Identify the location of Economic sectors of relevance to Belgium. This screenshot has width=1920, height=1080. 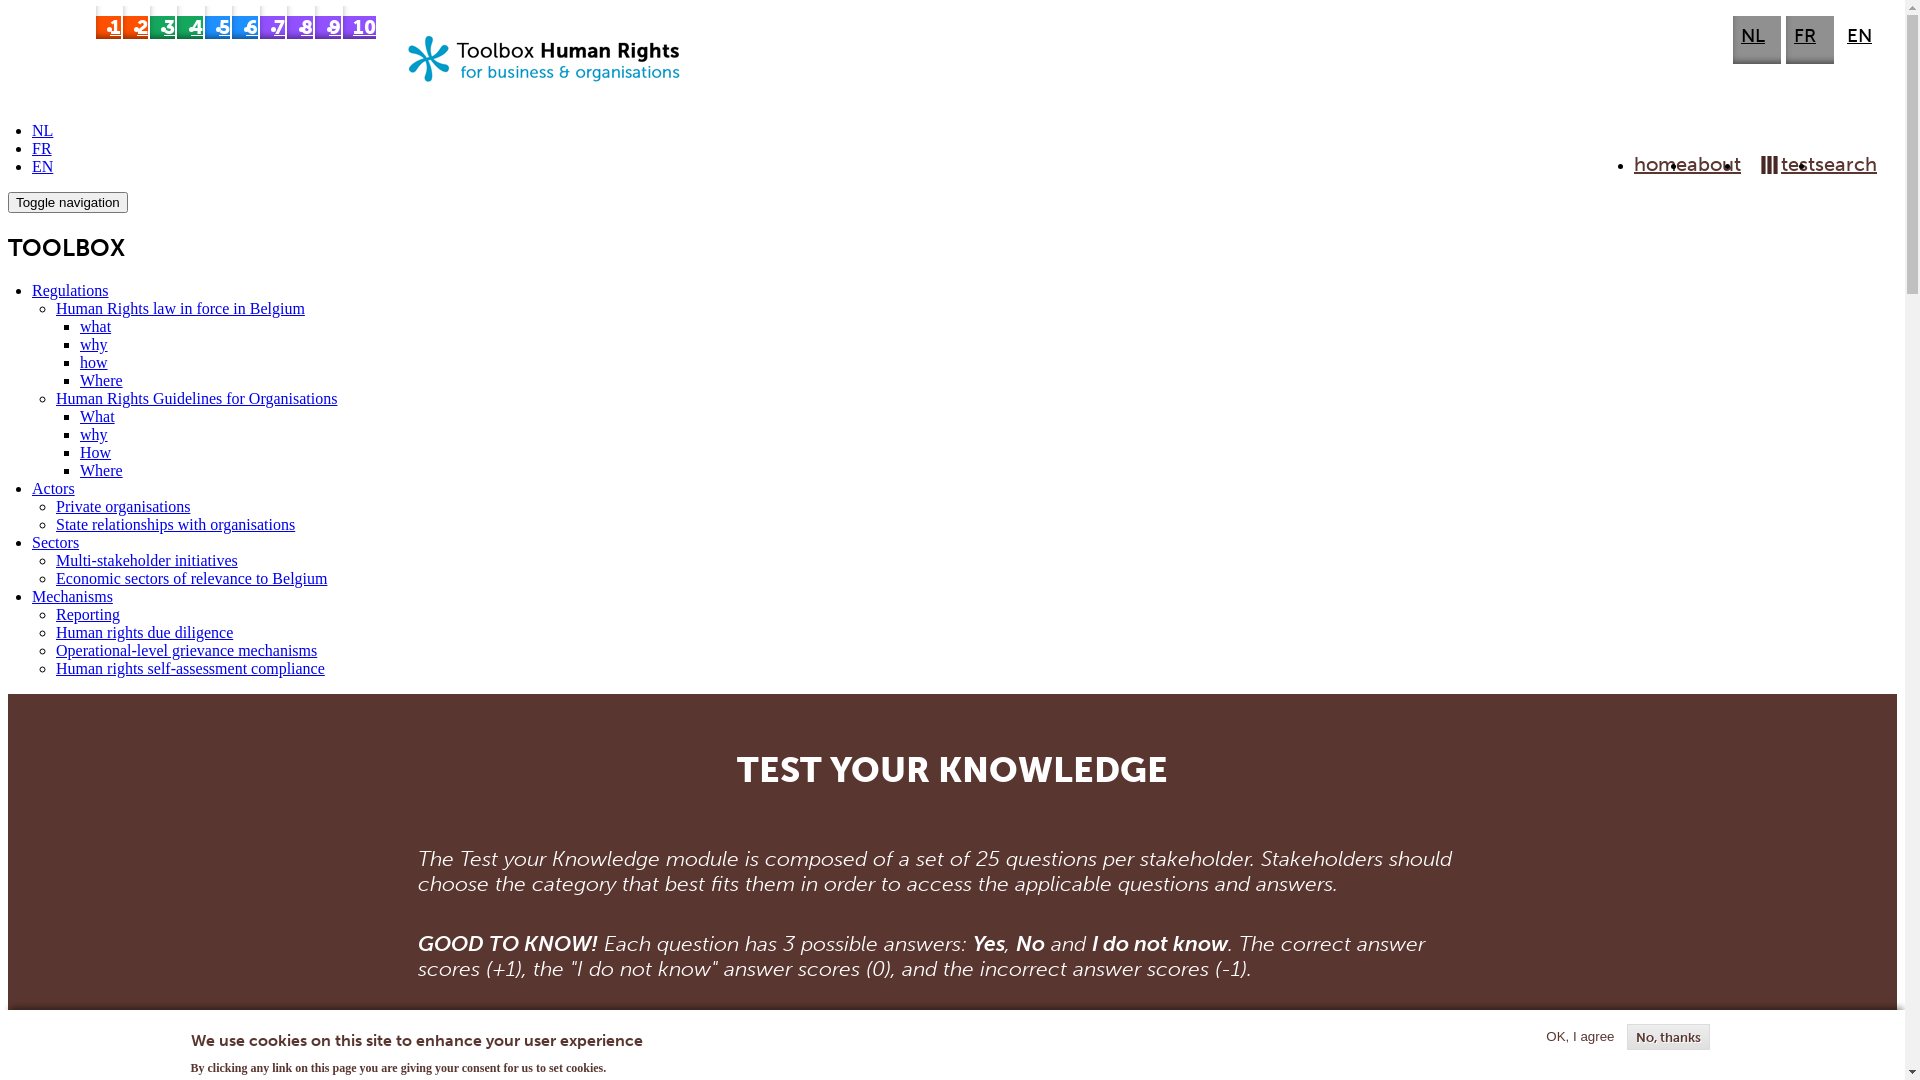
(192, 578).